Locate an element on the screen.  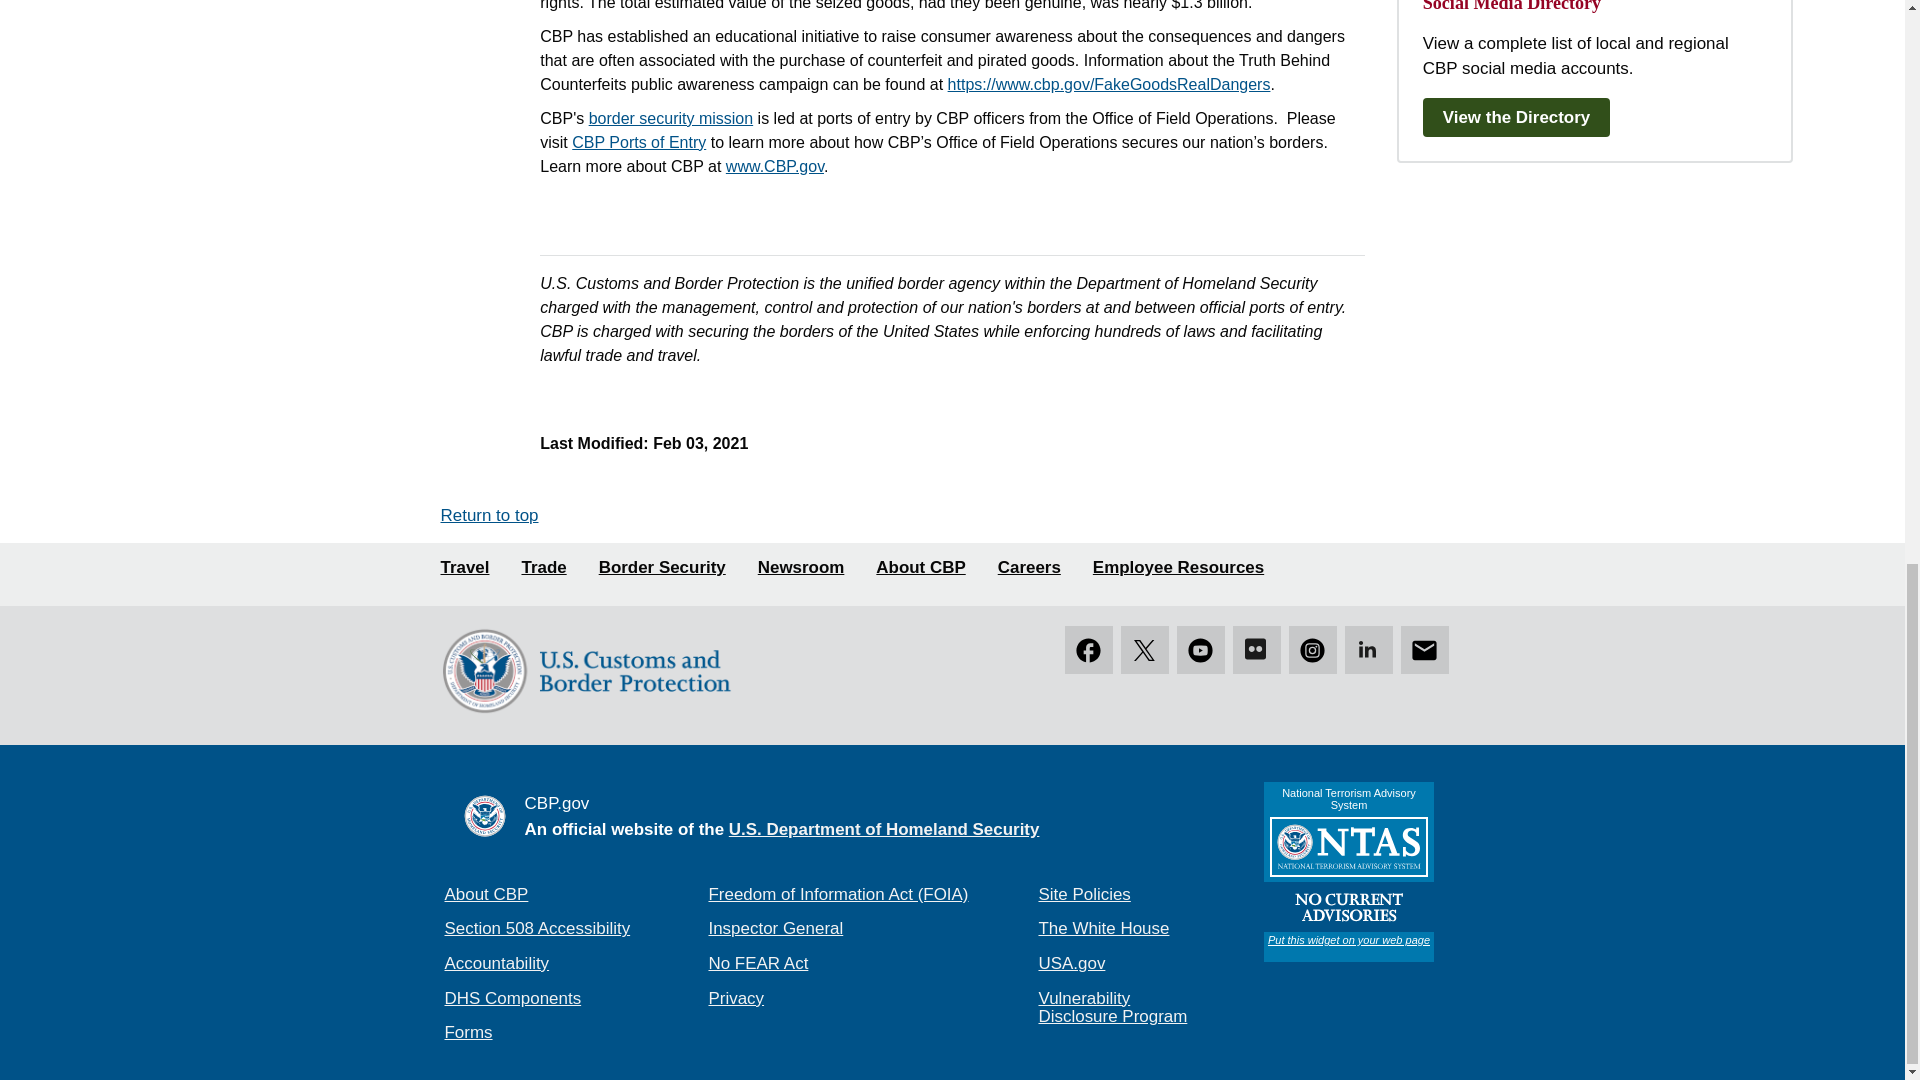
Careers is located at coordinates (1030, 568).